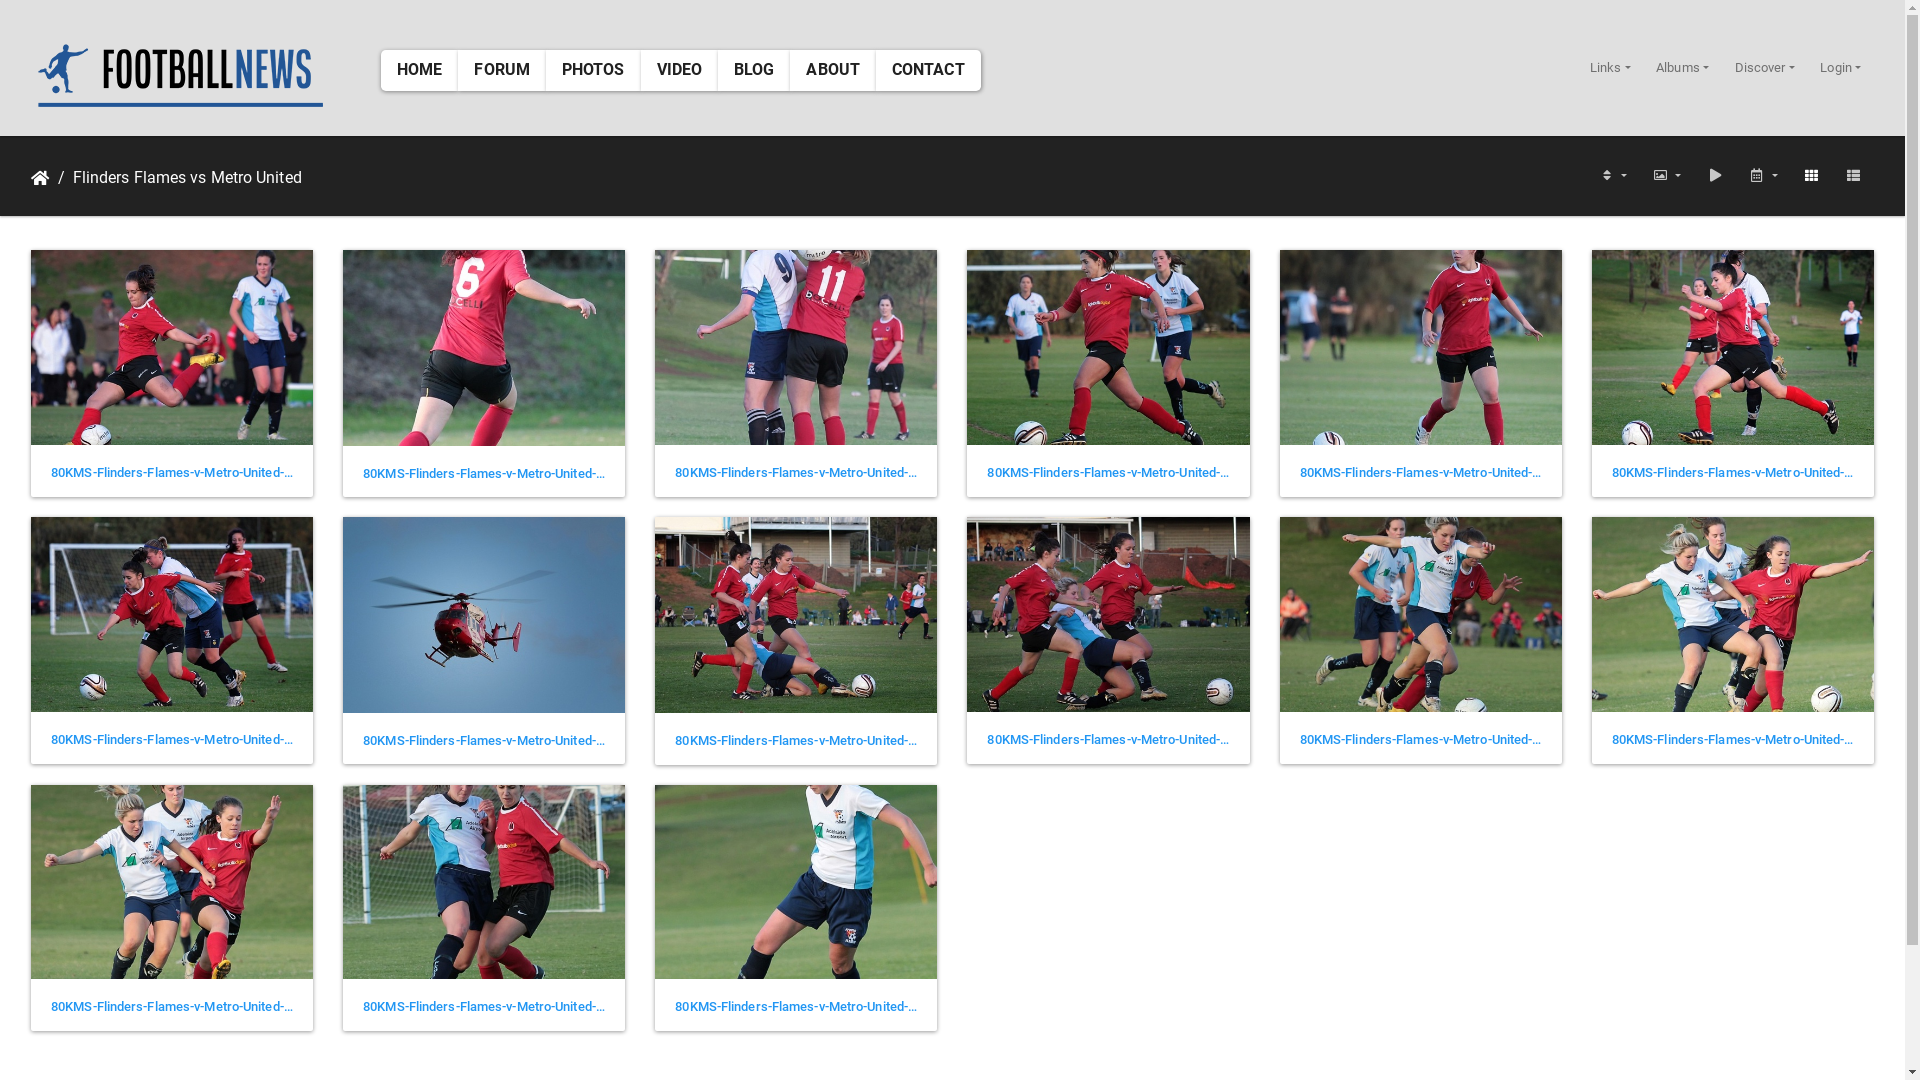 The width and height of the screenshot is (1920, 1080). What do you see at coordinates (796, 1007) in the screenshot?
I see `80KMS-Flinders-Flames-v-Metro-United-11274.jpg` at bounding box center [796, 1007].